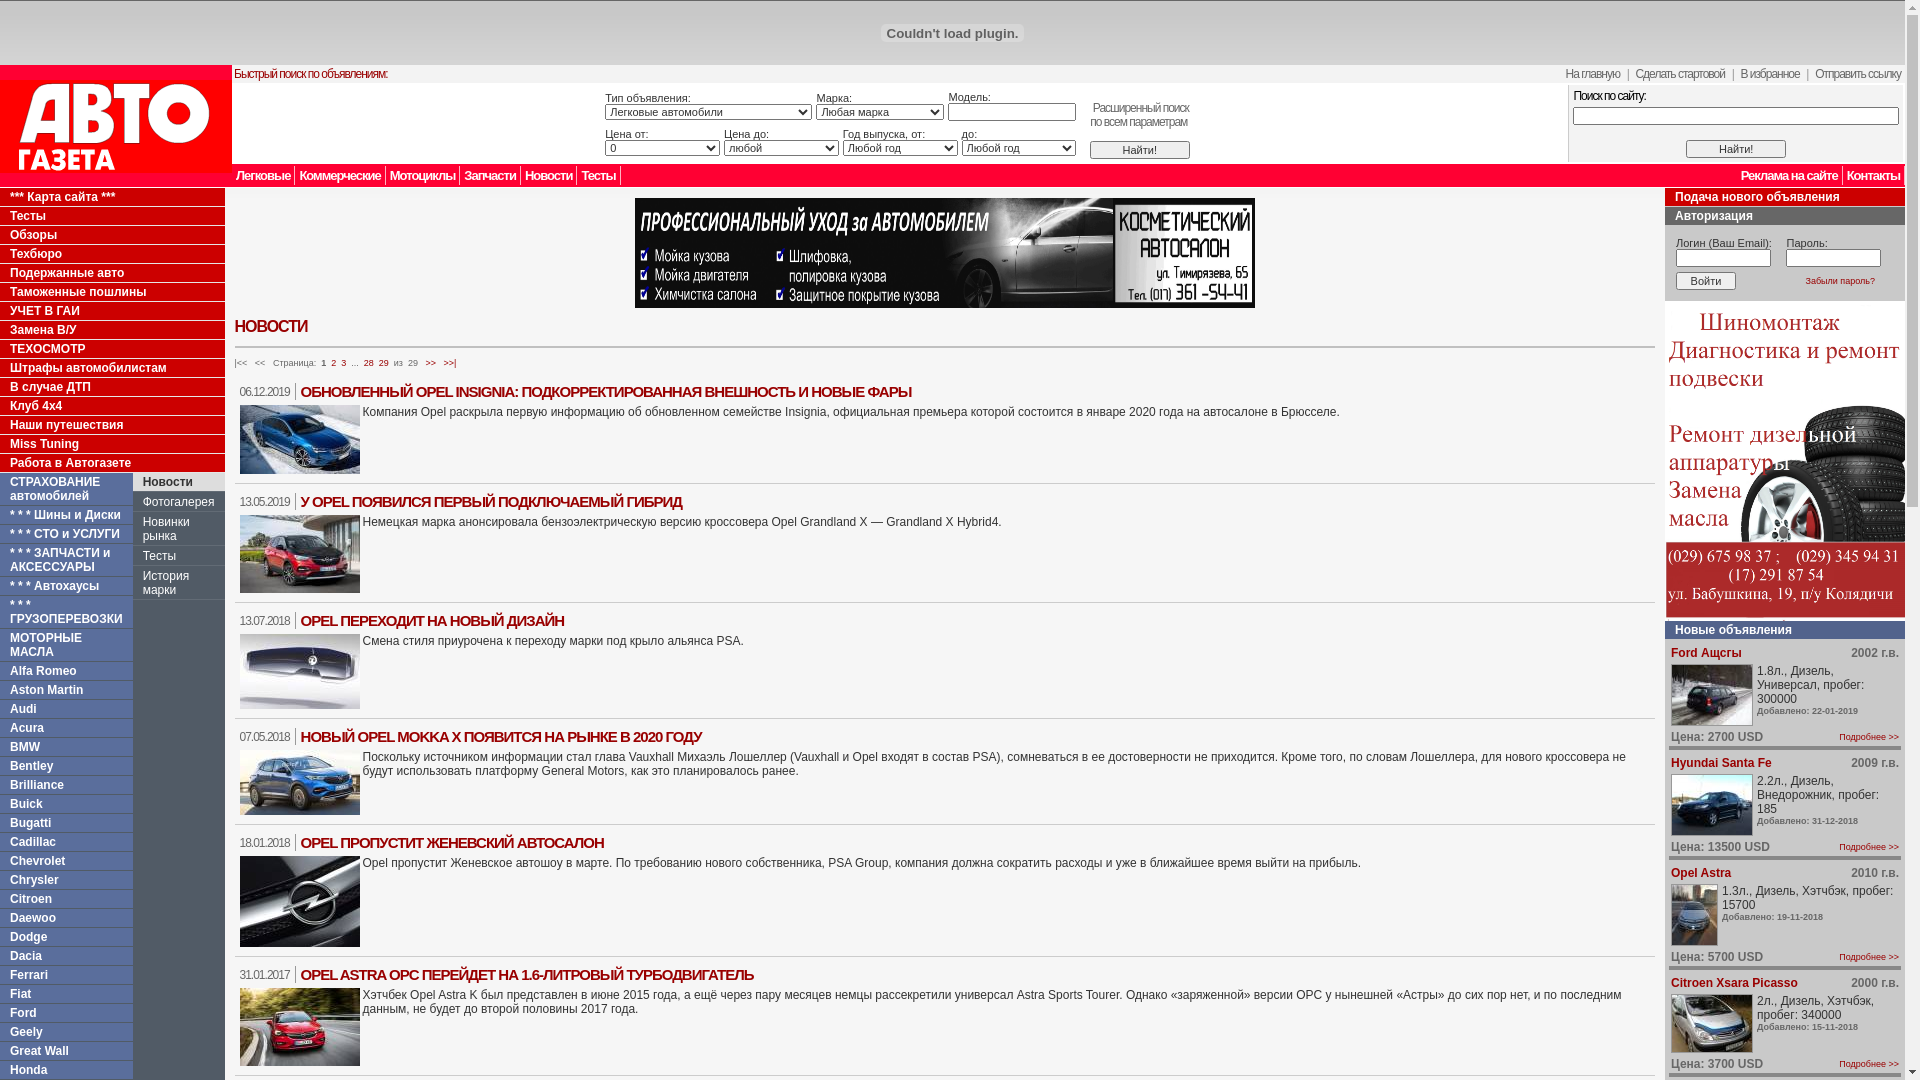 This screenshot has height=1080, width=1920. What do you see at coordinates (34, 880) in the screenshot?
I see `Chrysler` at bounding box center [34, 880].